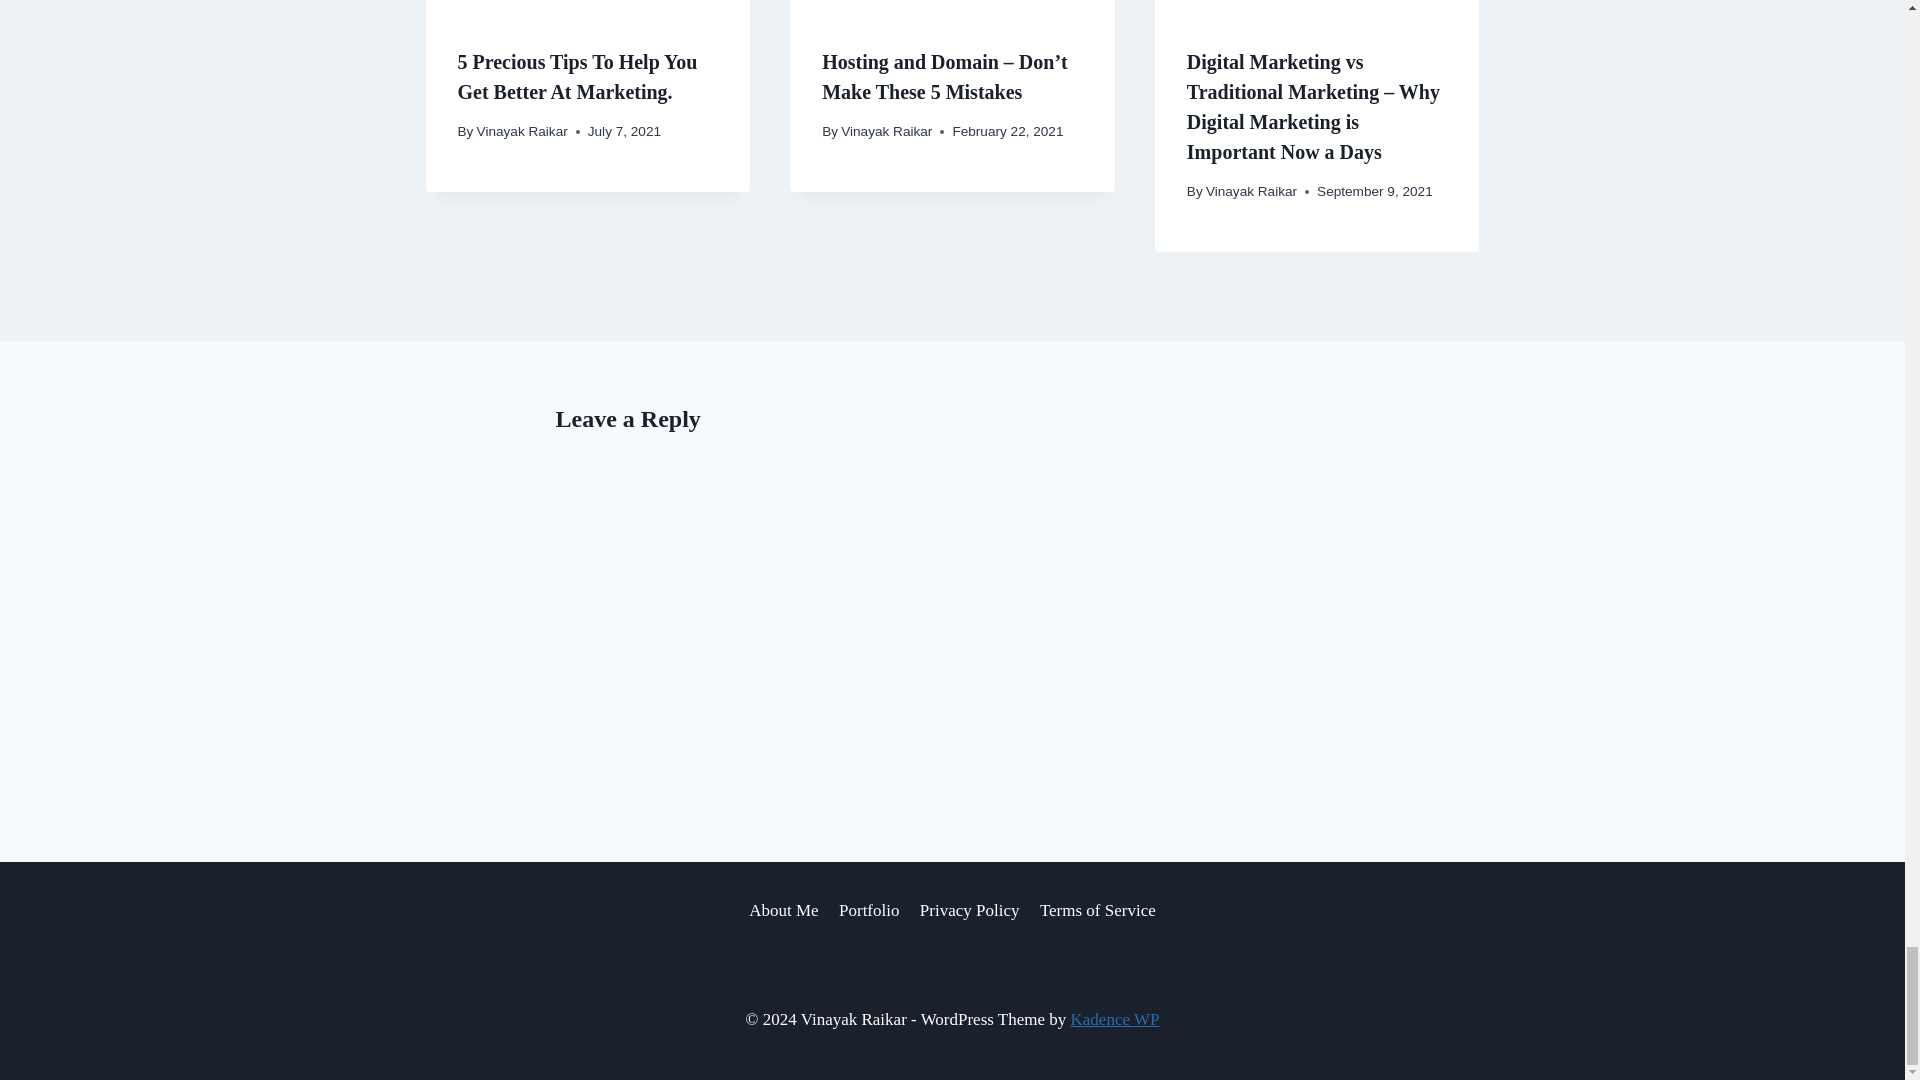 The height and width of the screenshot is (1080, 1920). Describe the element at coordinates (522, 132) in the screenshot. I see `Vinayak Raikar` at that location.